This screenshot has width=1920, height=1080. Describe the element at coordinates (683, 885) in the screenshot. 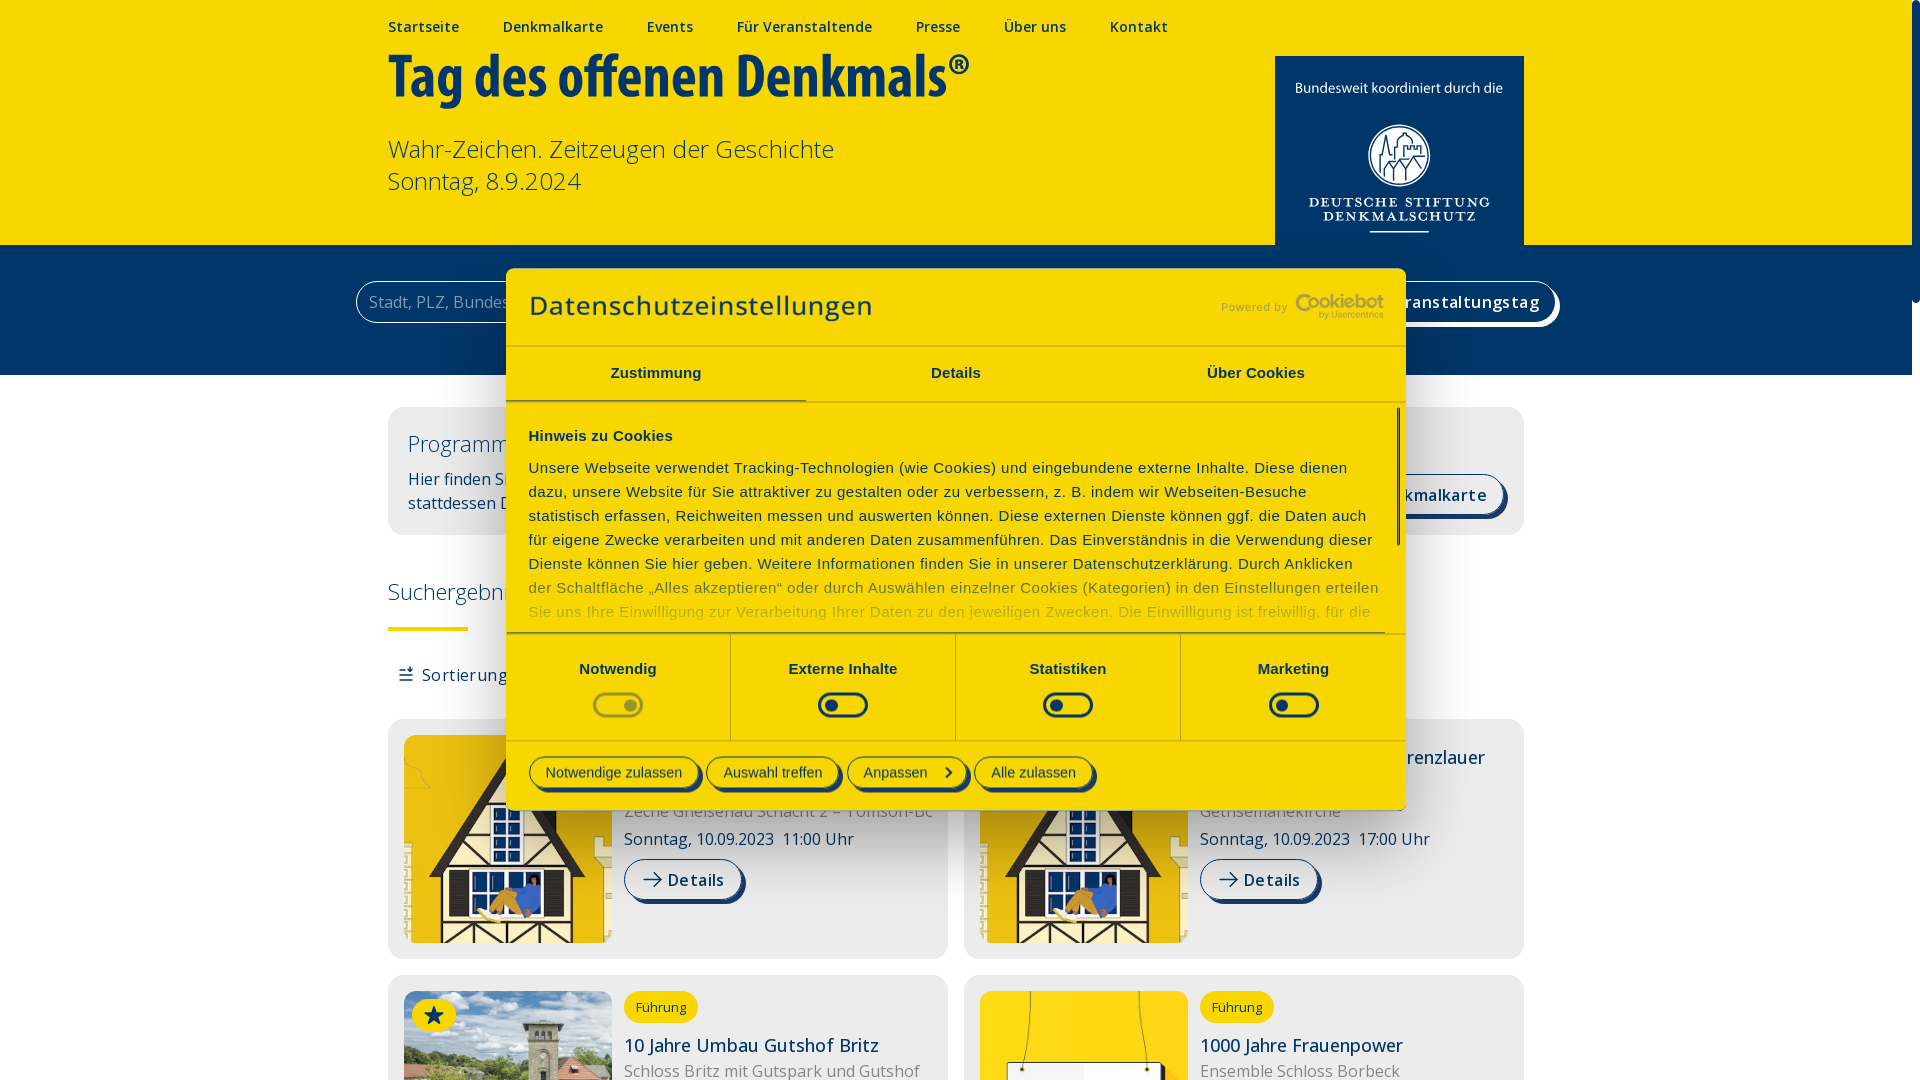

I see `Details` at that location.